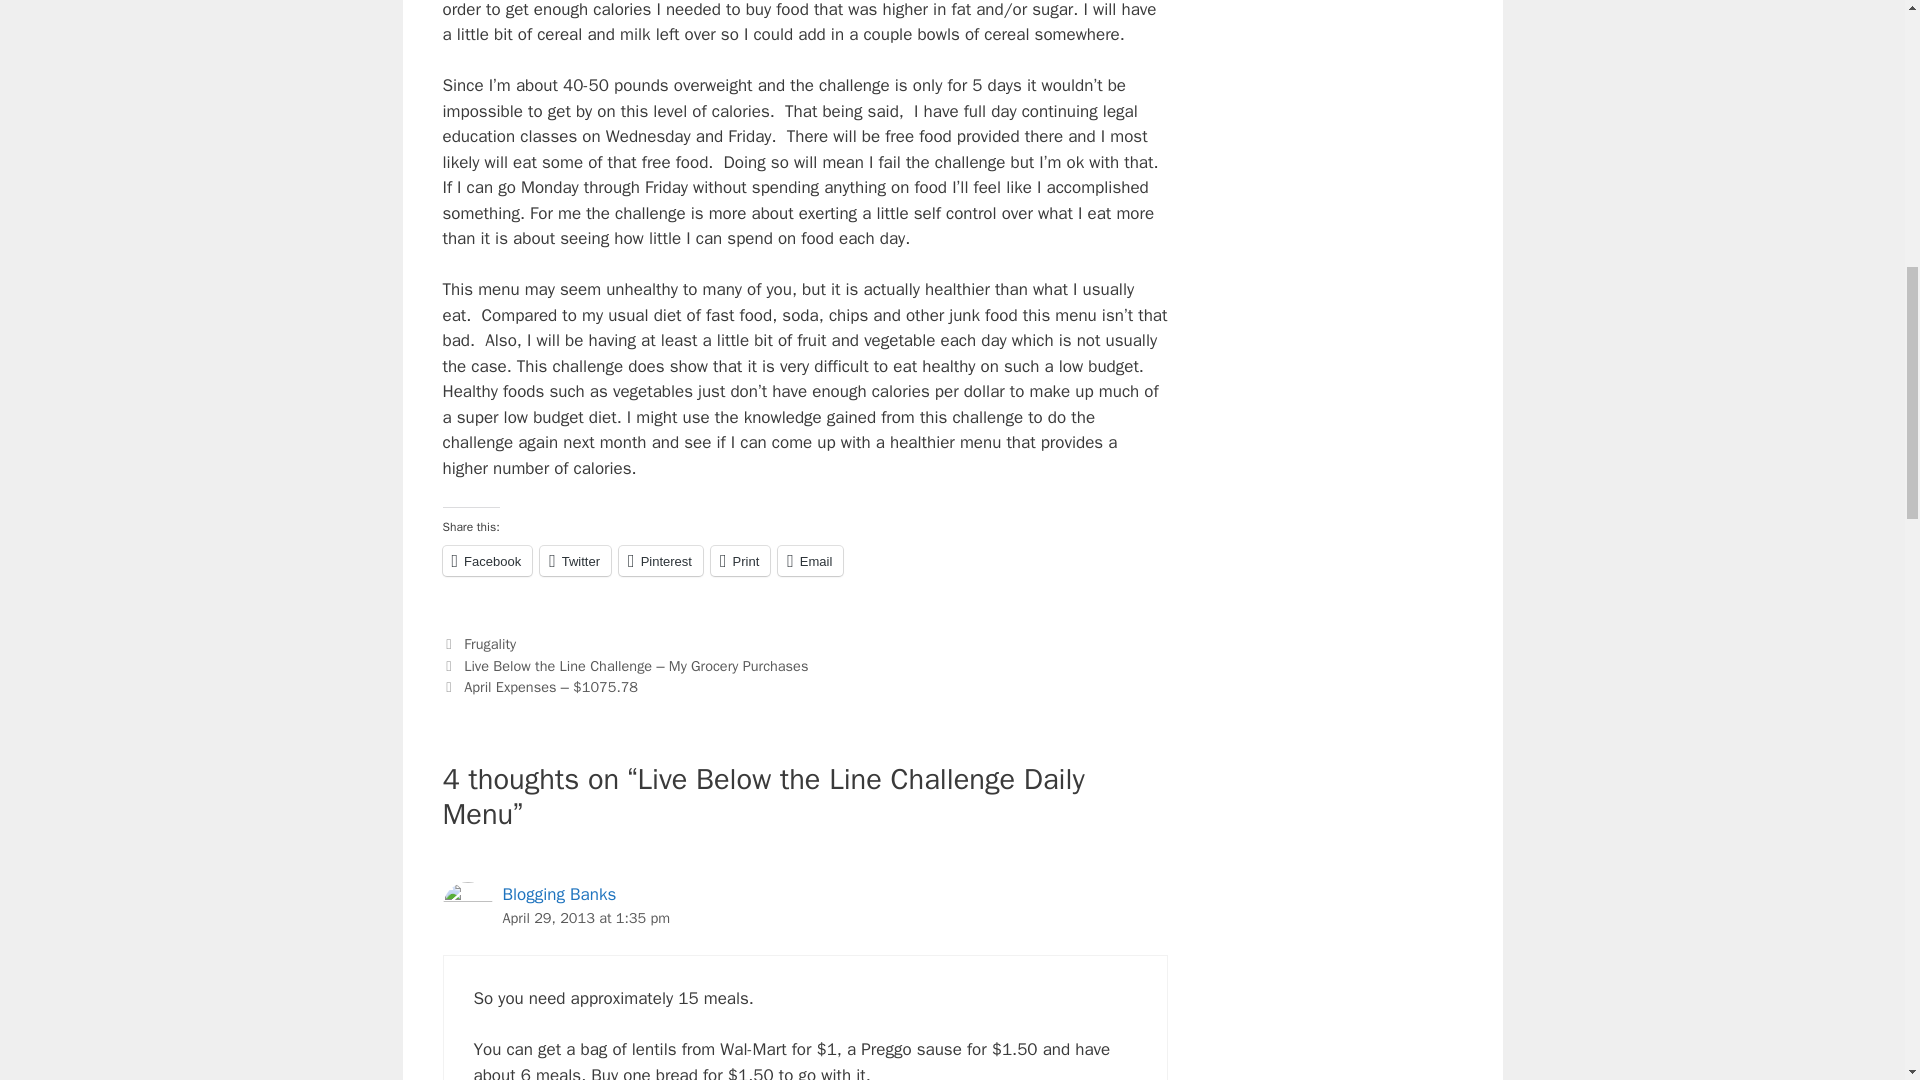 This screenshot has width=1920, height=1080. What do you see at coordinates (490, 644) in the screenshot?
I see `Frugality` at bounding box center [490, 644].